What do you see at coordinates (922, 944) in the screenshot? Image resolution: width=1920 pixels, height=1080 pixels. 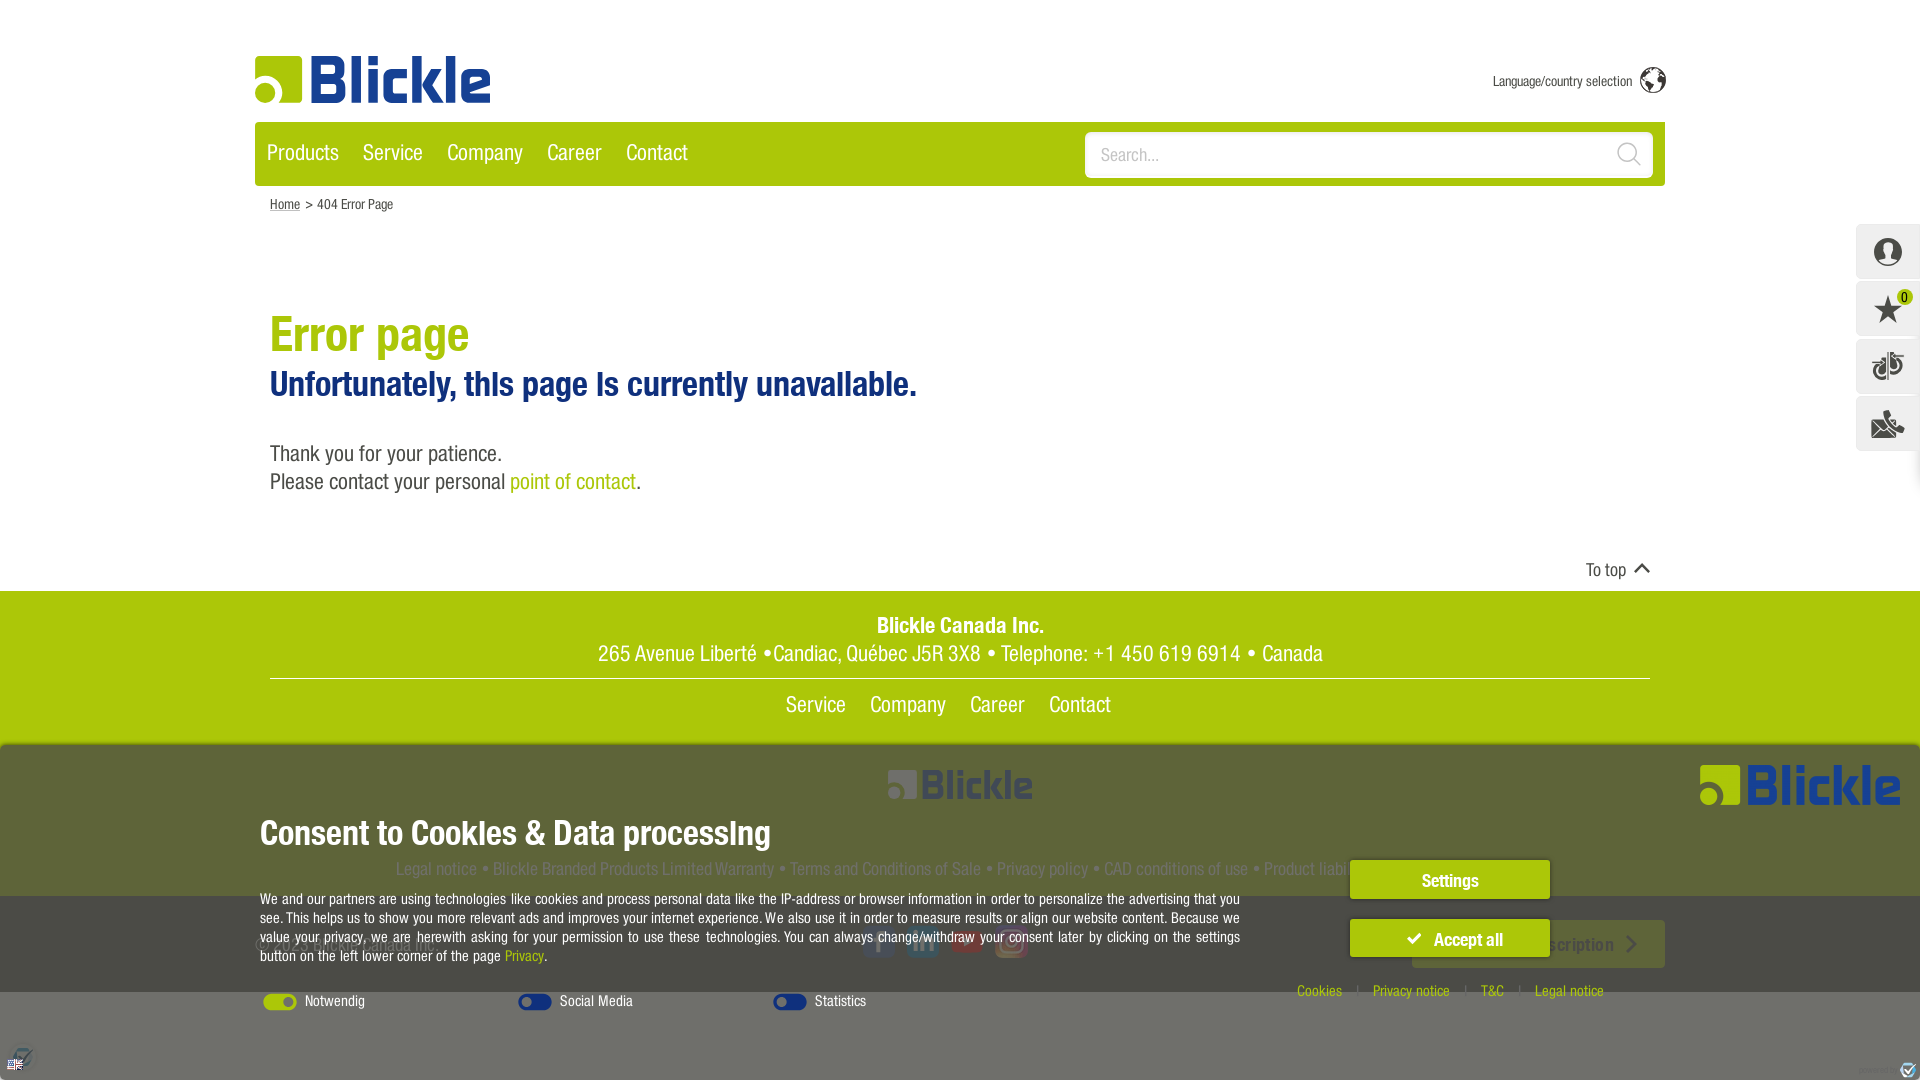 I see `LinkedIn` at bounding box center [922, 944].